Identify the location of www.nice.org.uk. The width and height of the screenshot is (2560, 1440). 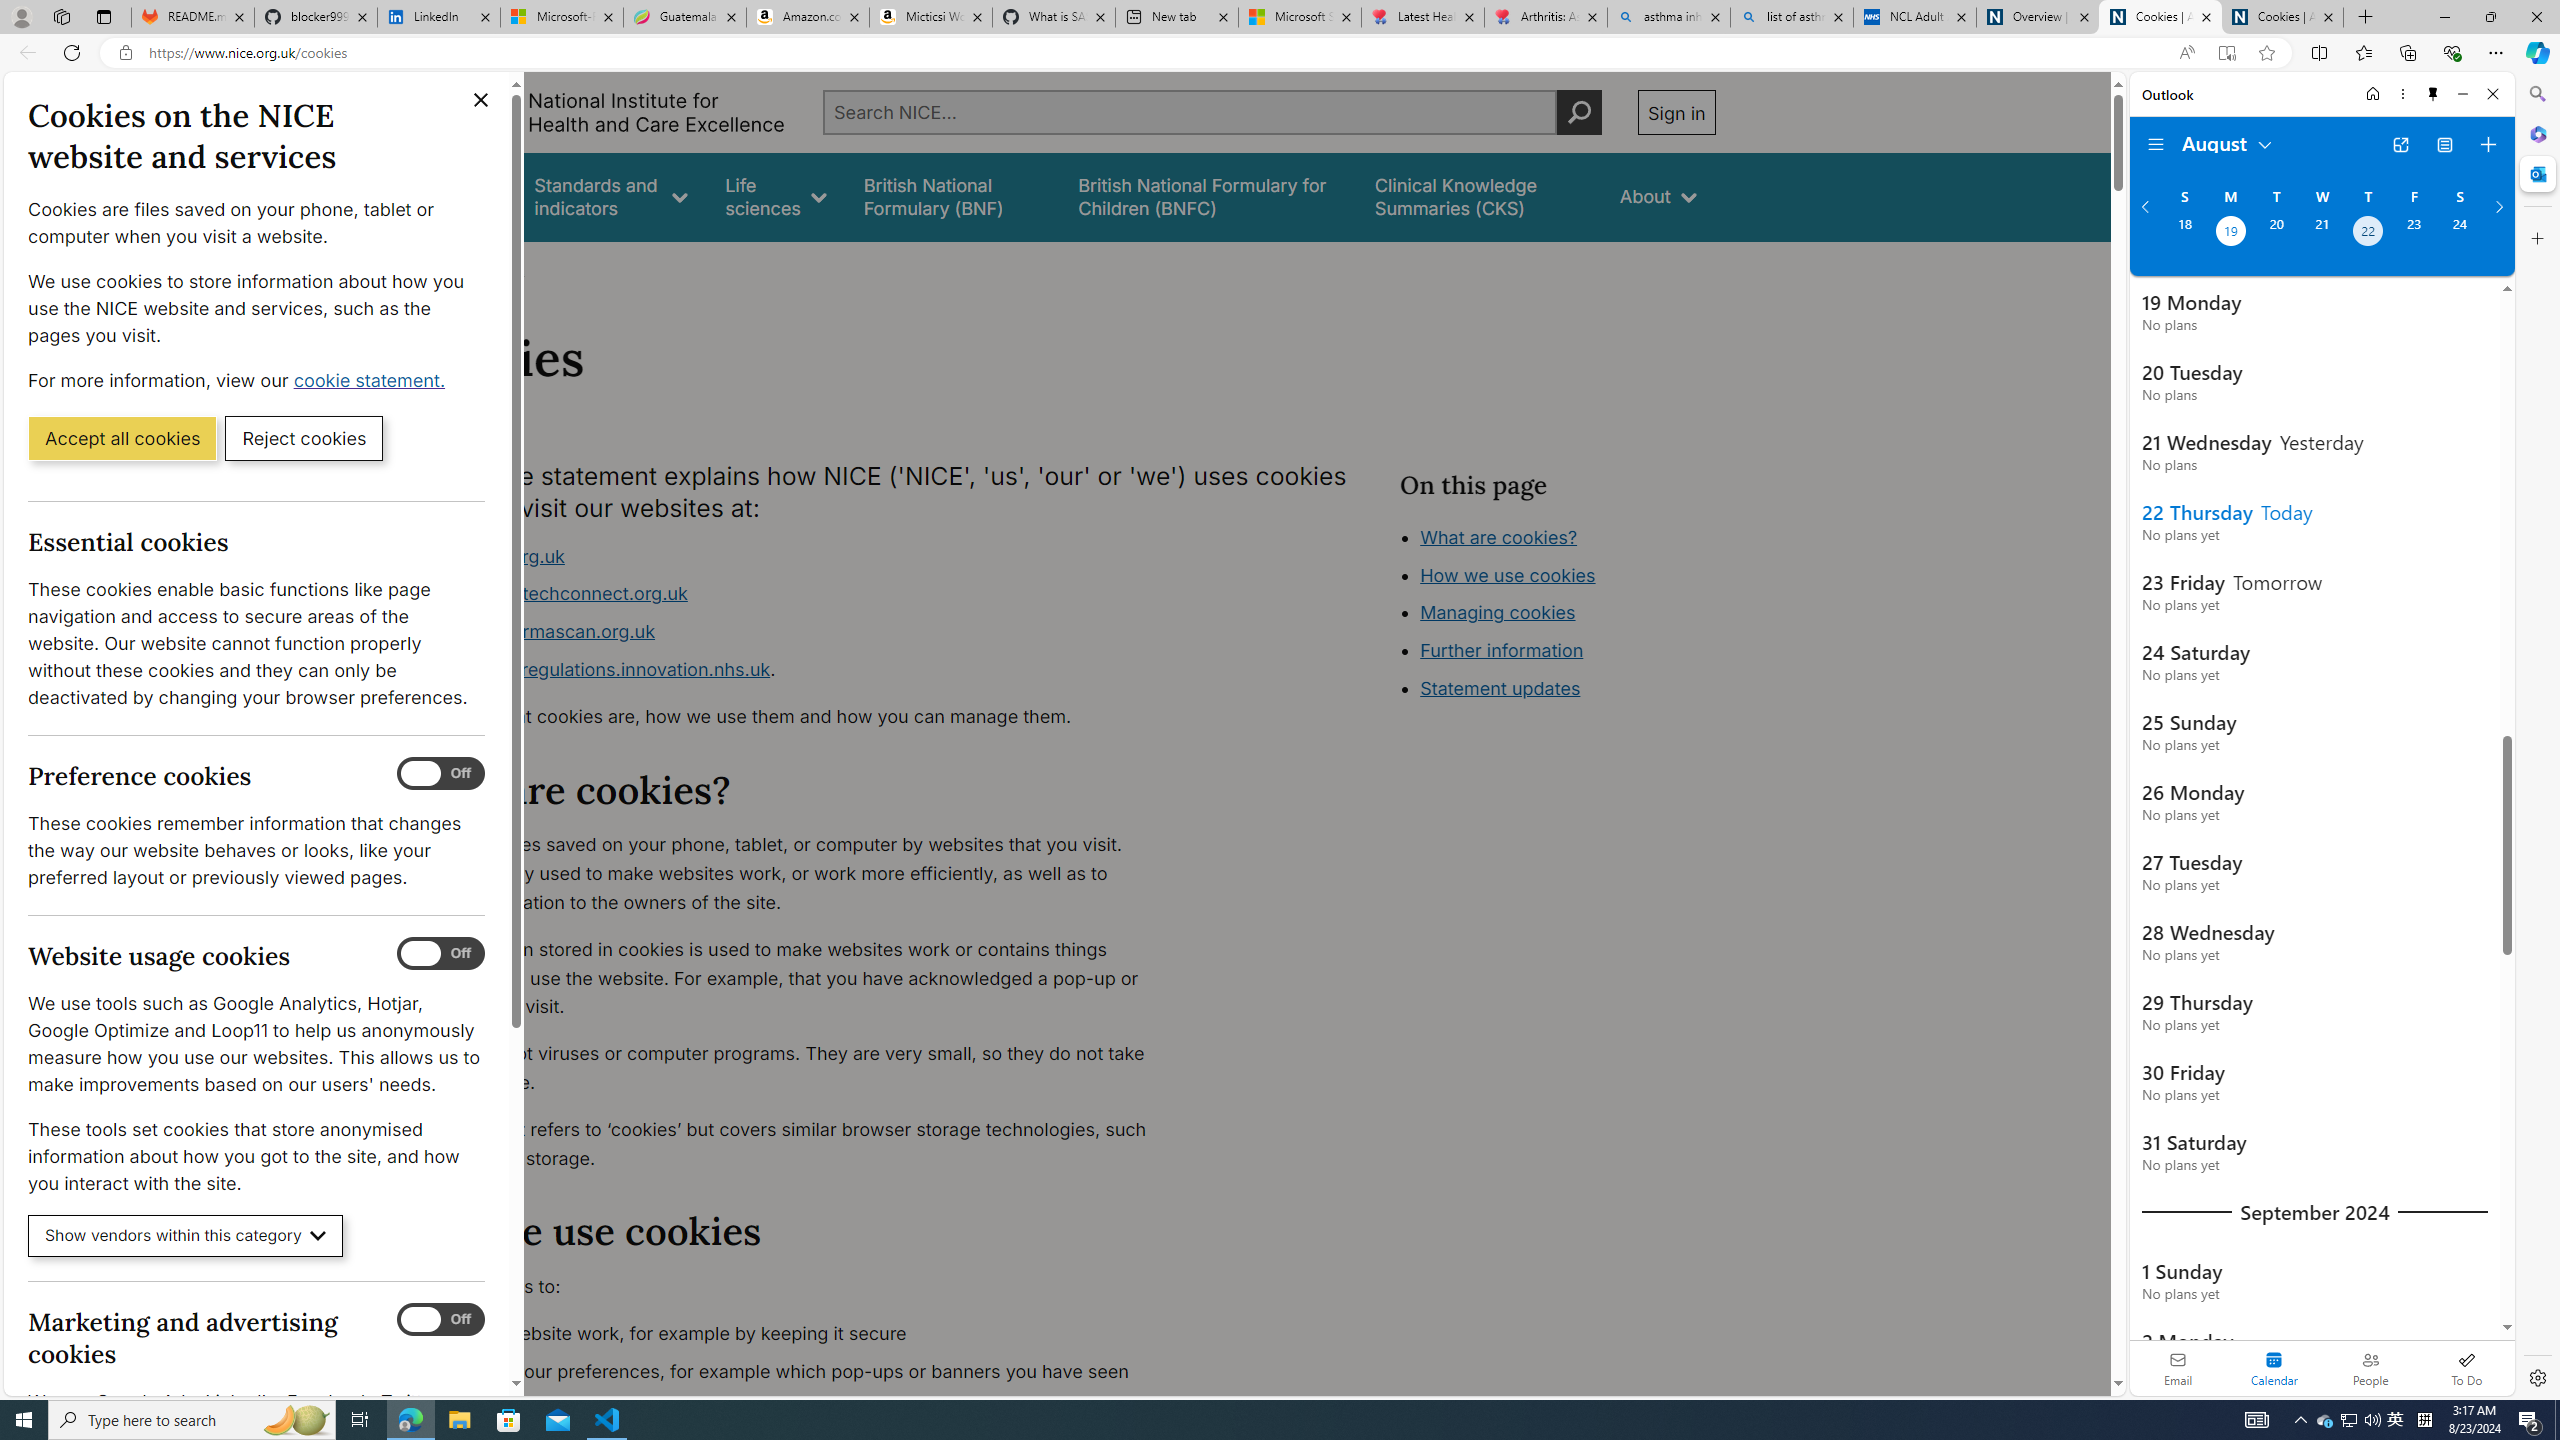
(796, 556).